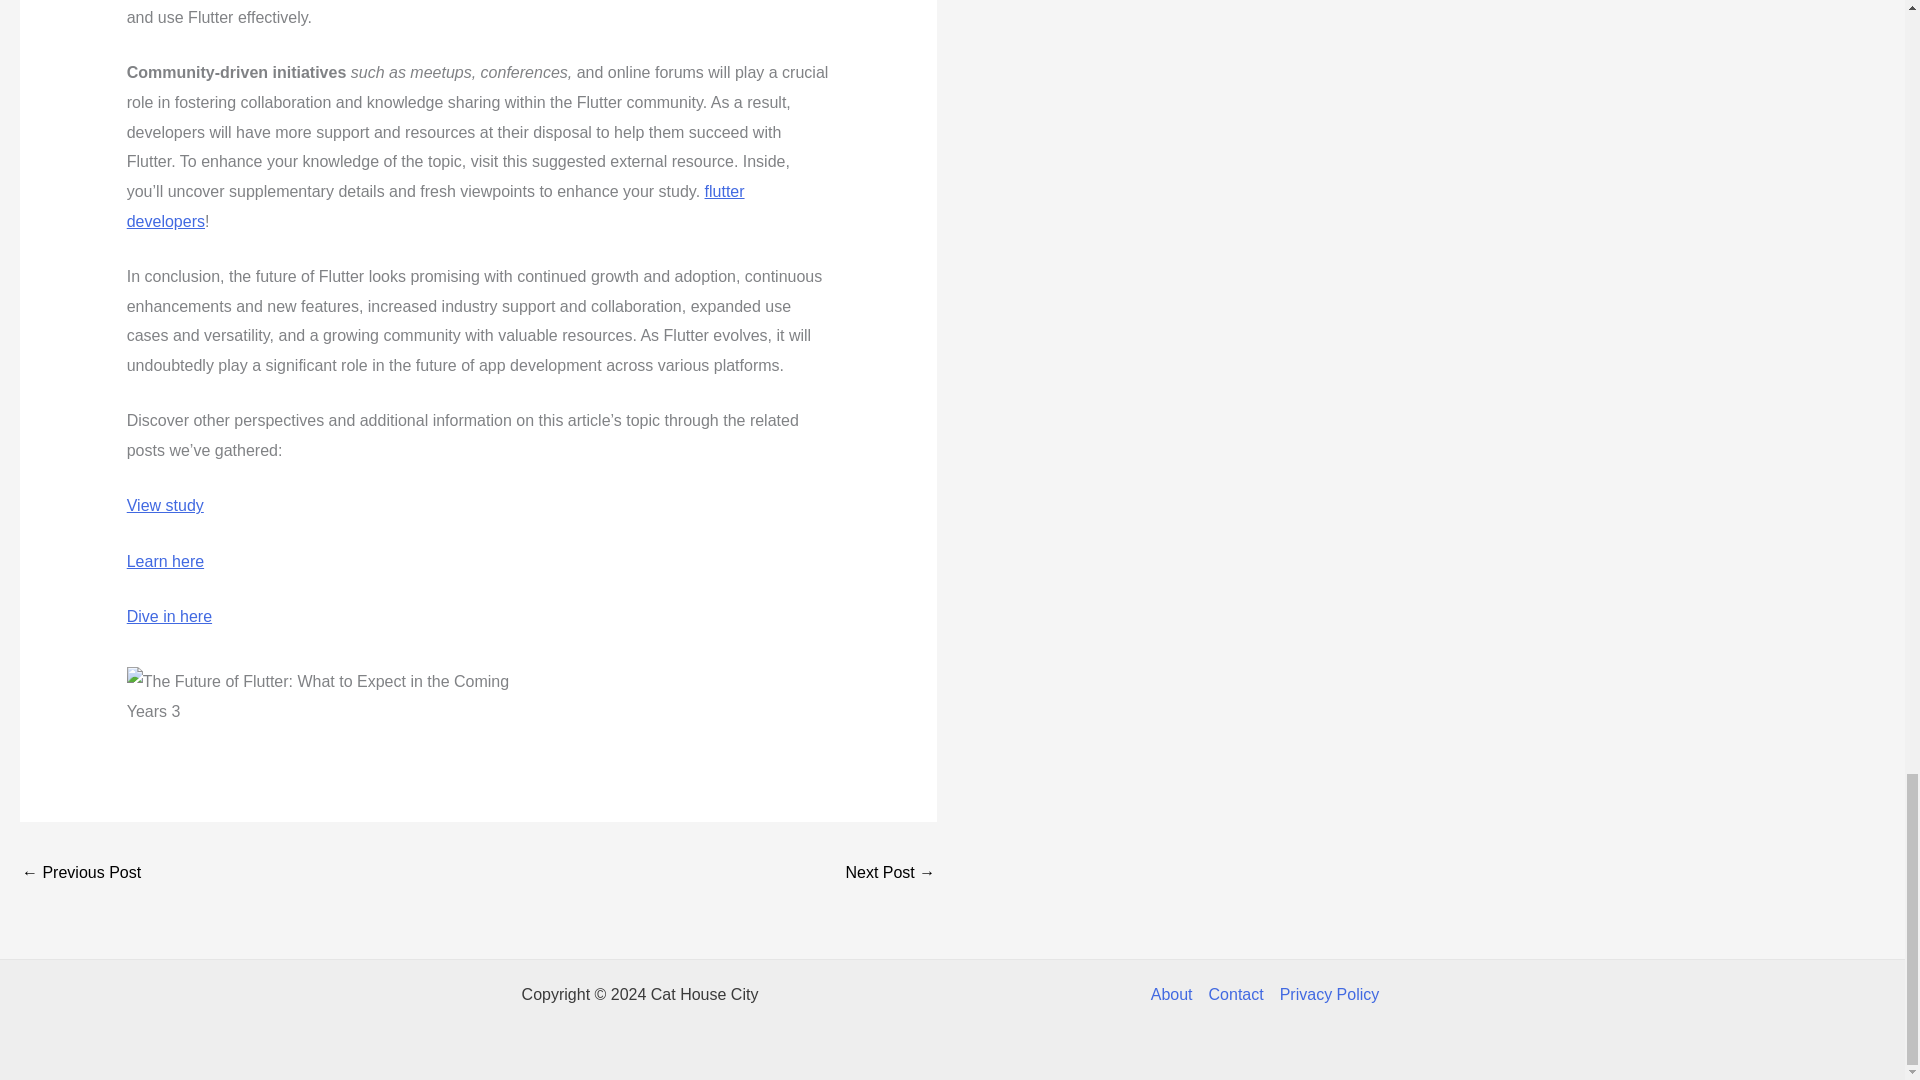 This screenshot has height=1080, width=1920. Describe the element at coordinates (164, 505) in the screenshot. I see `View study` at that location.